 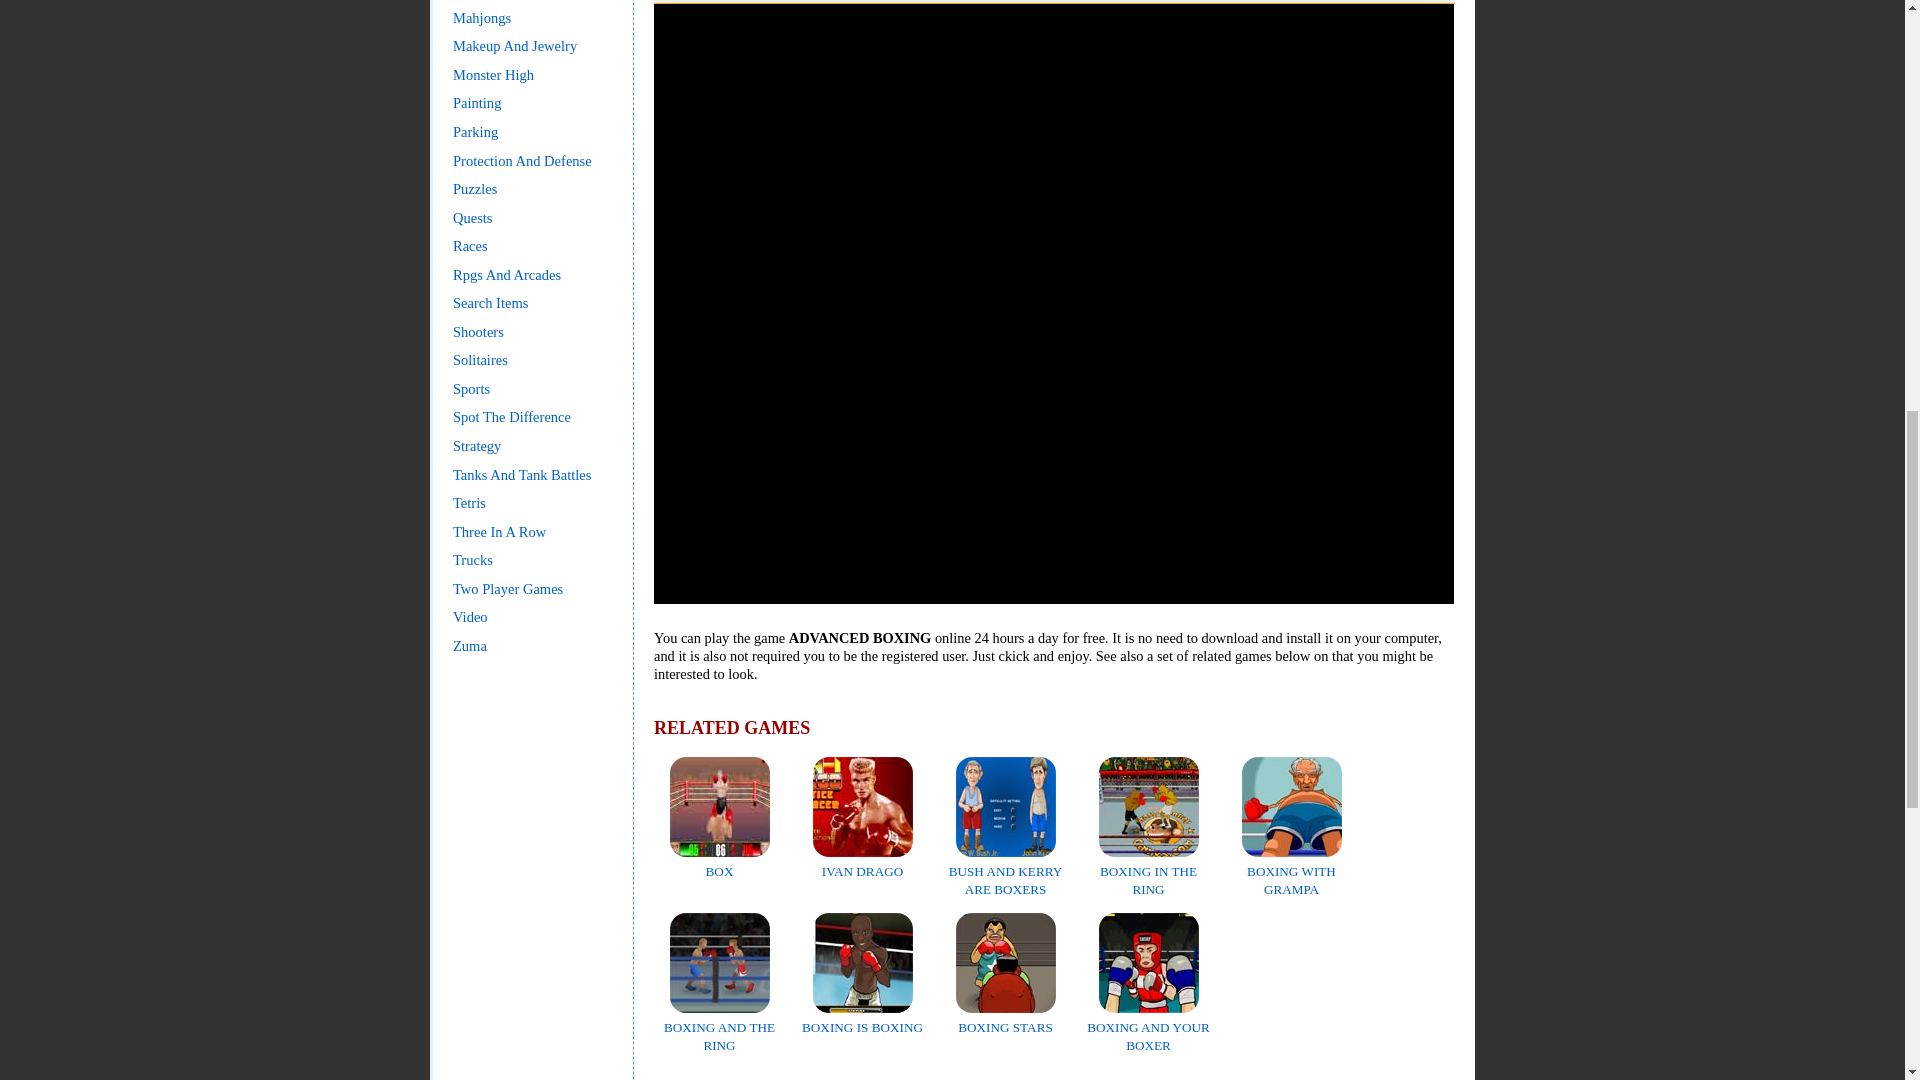 I want to click on BOXING IN THE RING, so click(x=1148, y=871).